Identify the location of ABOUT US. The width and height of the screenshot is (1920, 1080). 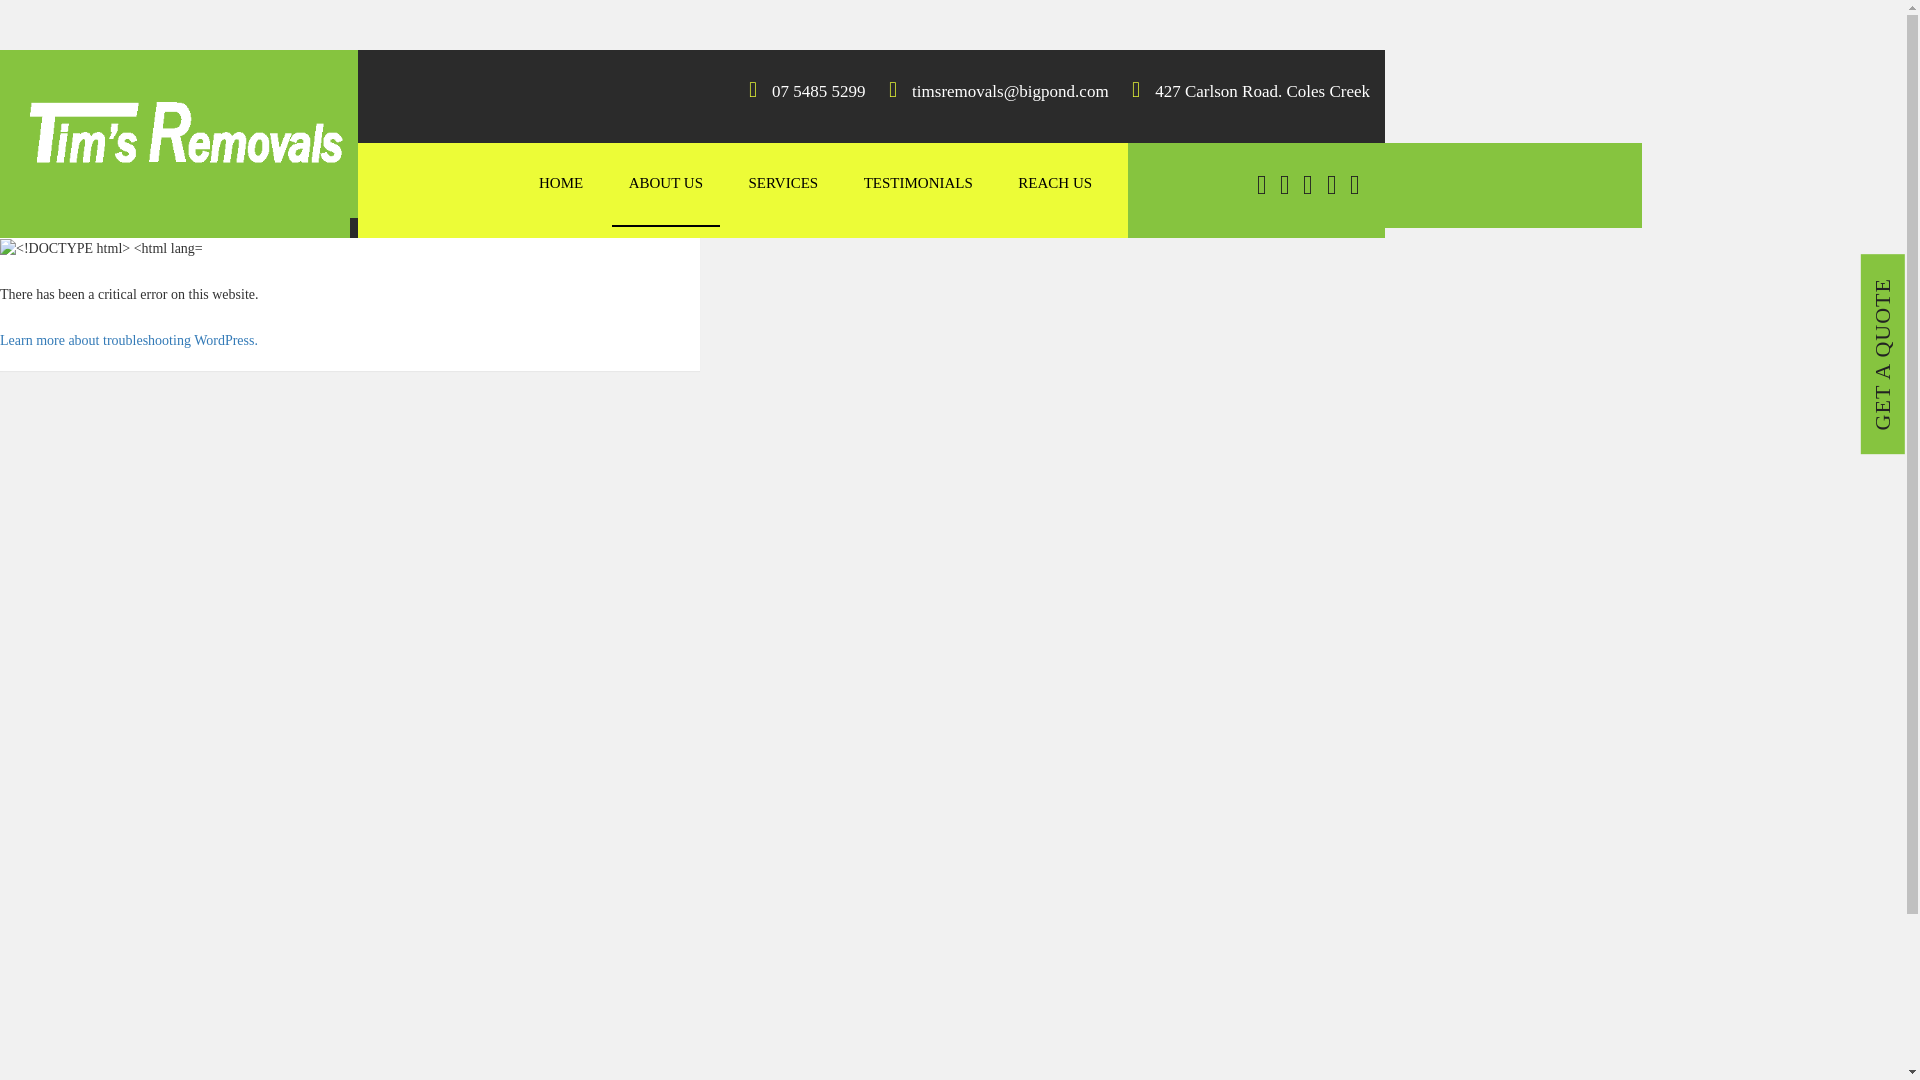
(666, 184).